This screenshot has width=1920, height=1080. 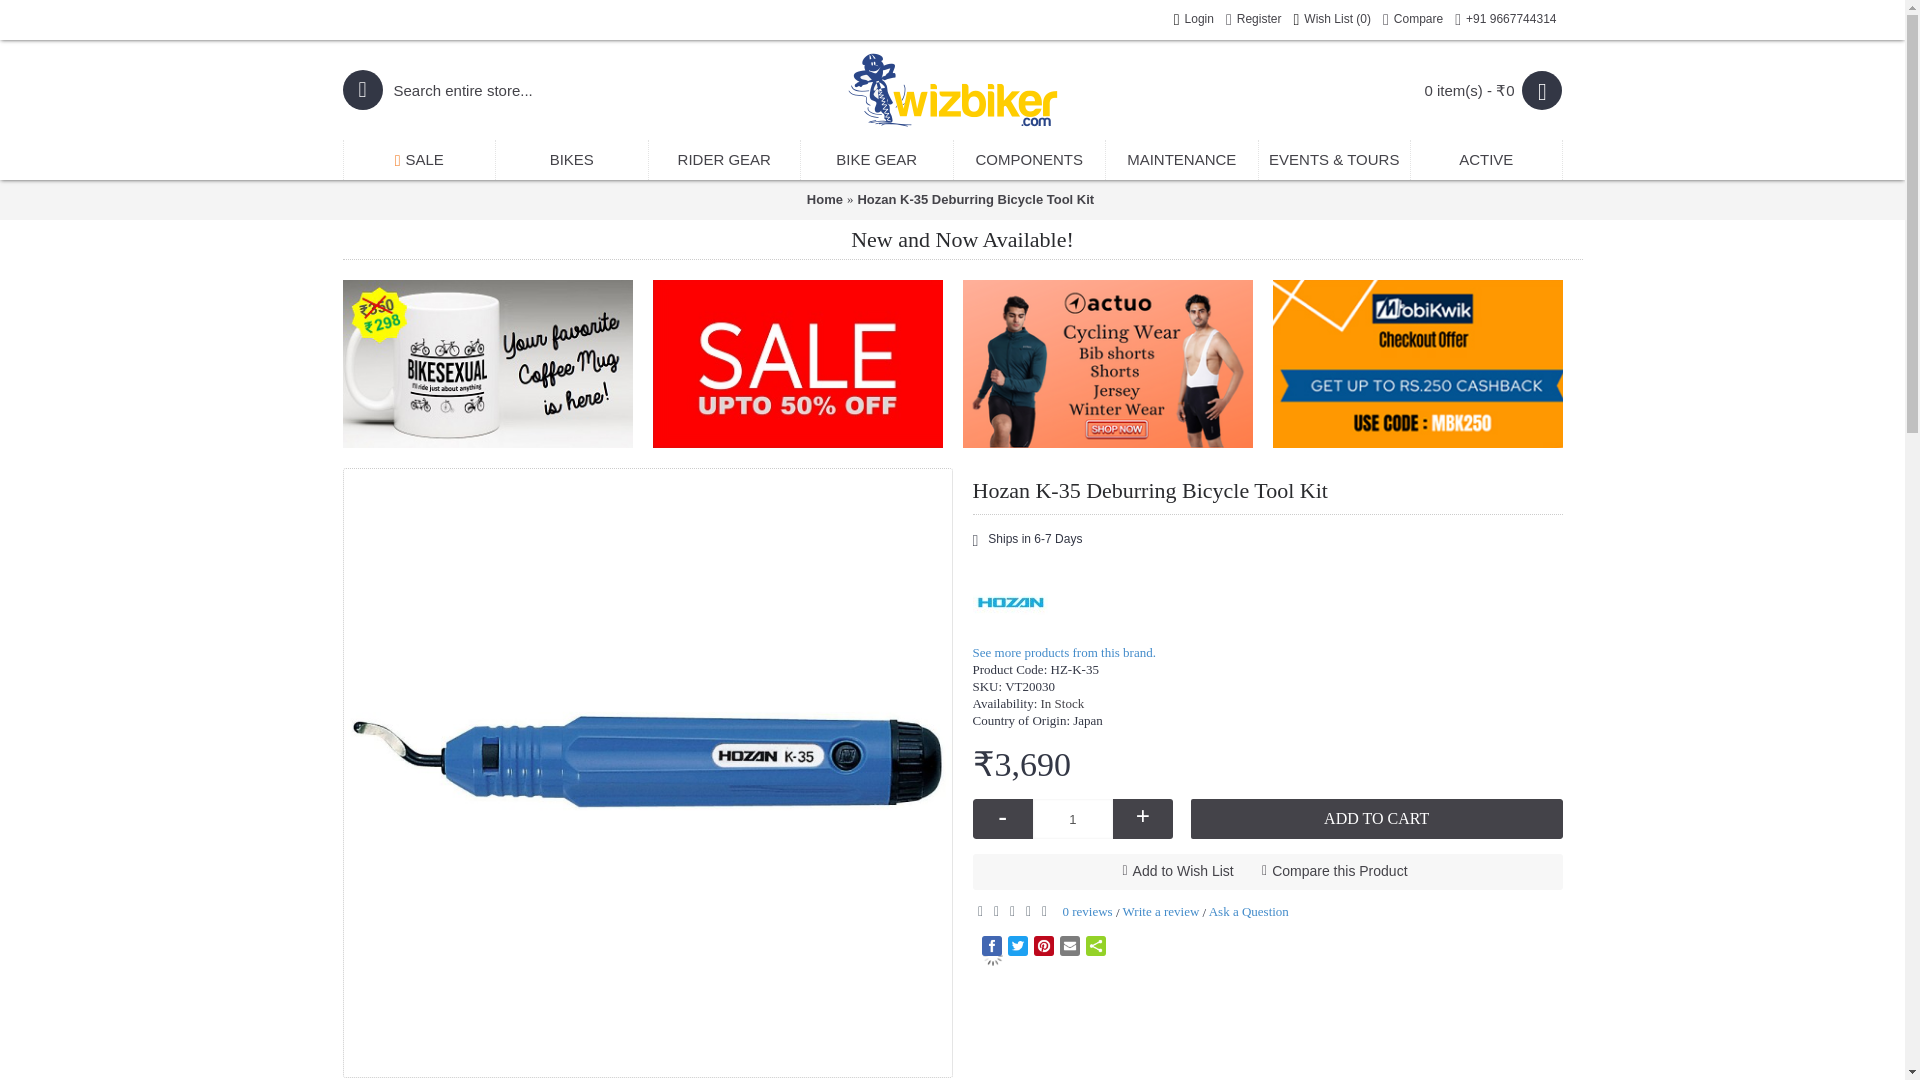 I want to click on 1, so click(x=1072, y=819).